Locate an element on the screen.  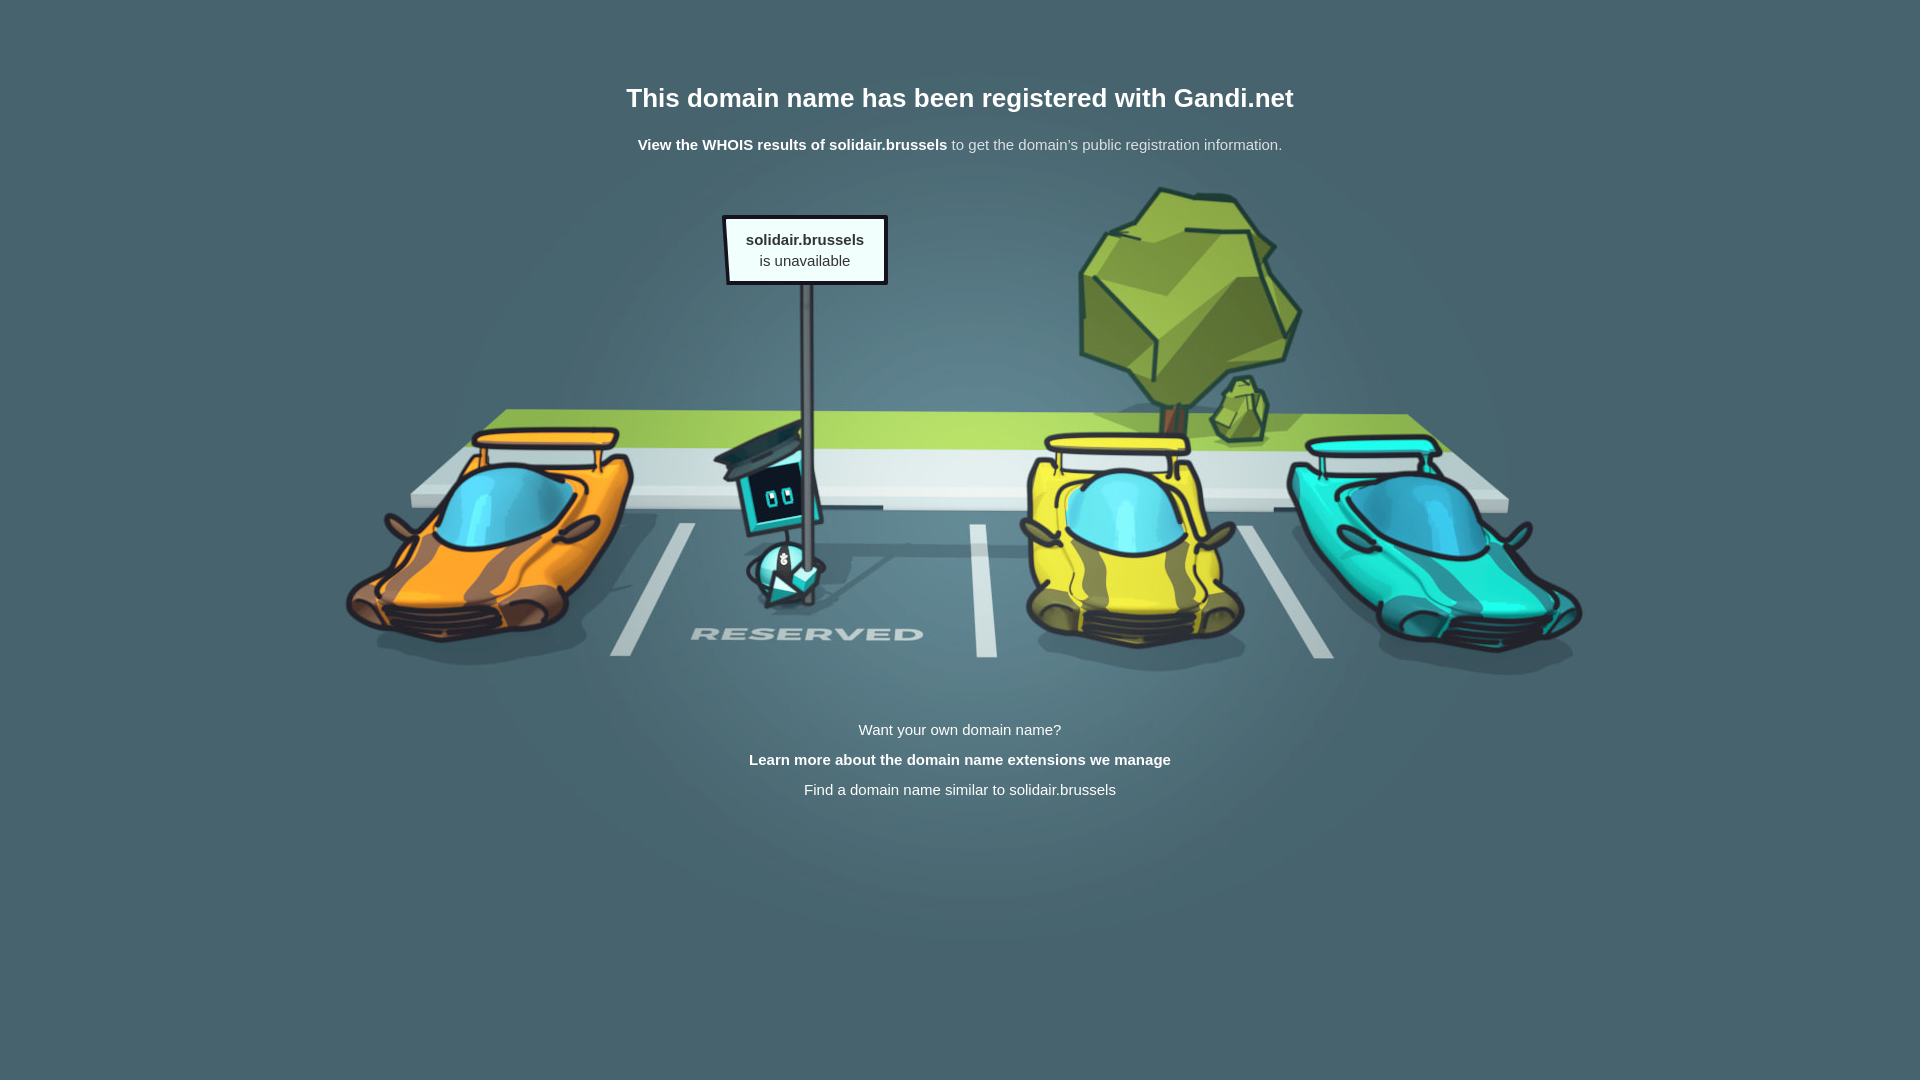
Learn more about the domain name extensions we manage is located at coordinates (960, 760).